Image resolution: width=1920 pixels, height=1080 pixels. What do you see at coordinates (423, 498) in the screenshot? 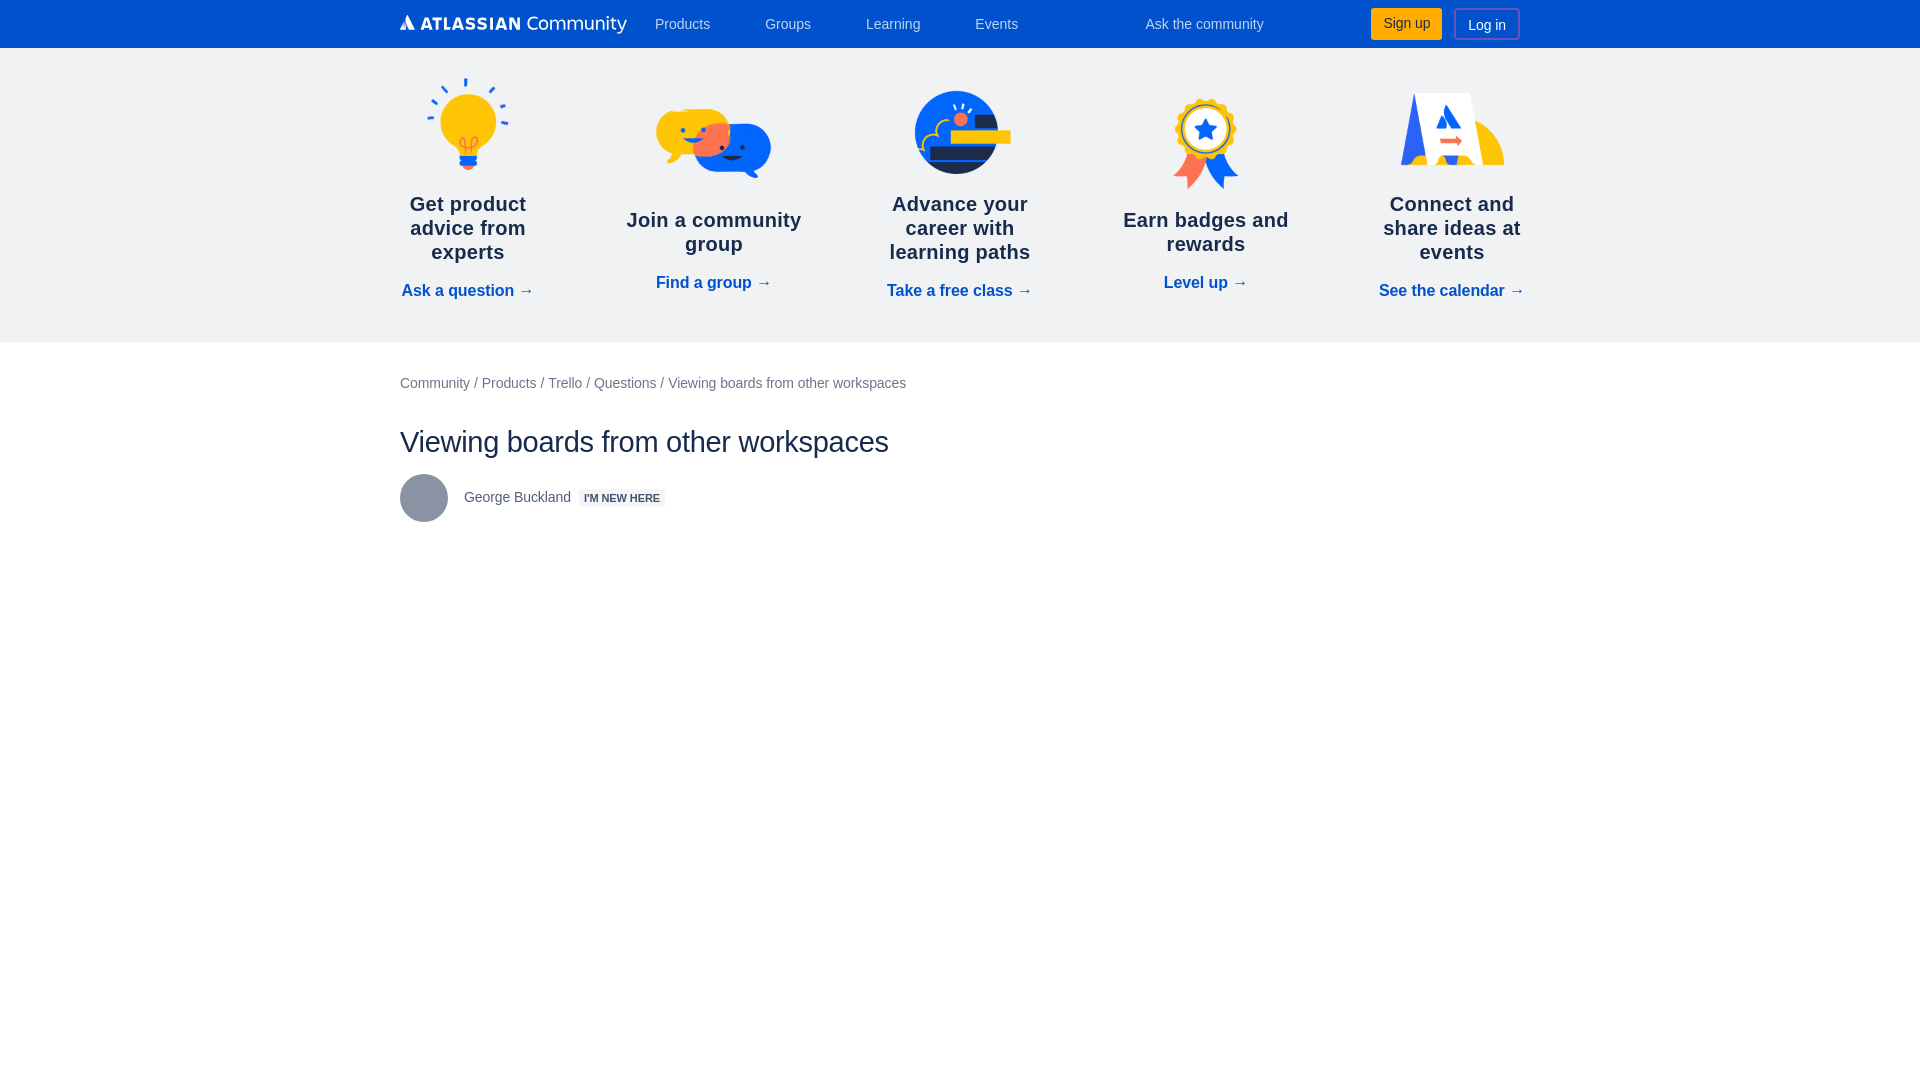
I see `George Buckland` at bounding box center [423, 498].